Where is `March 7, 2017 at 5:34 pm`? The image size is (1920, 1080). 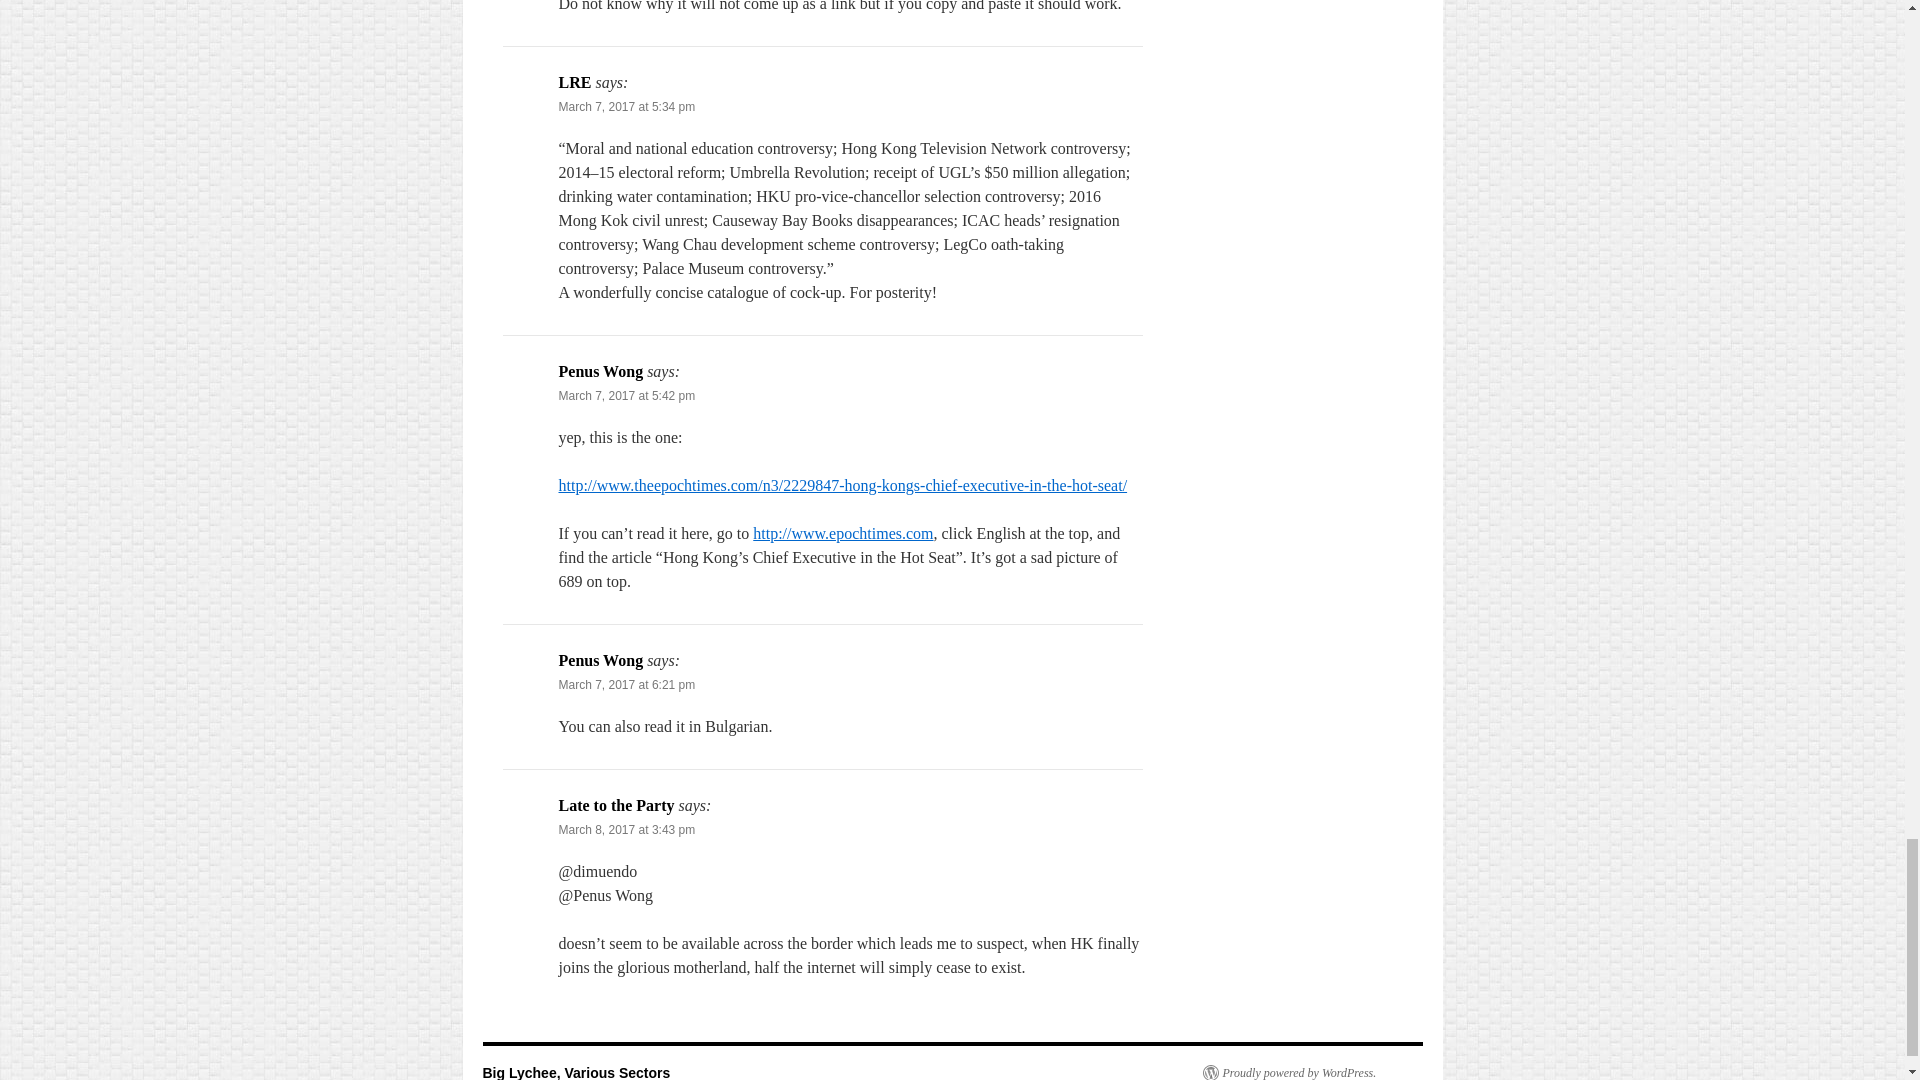
March 7, 2017 at 5:34 pm is located at coordinates (626, 107).